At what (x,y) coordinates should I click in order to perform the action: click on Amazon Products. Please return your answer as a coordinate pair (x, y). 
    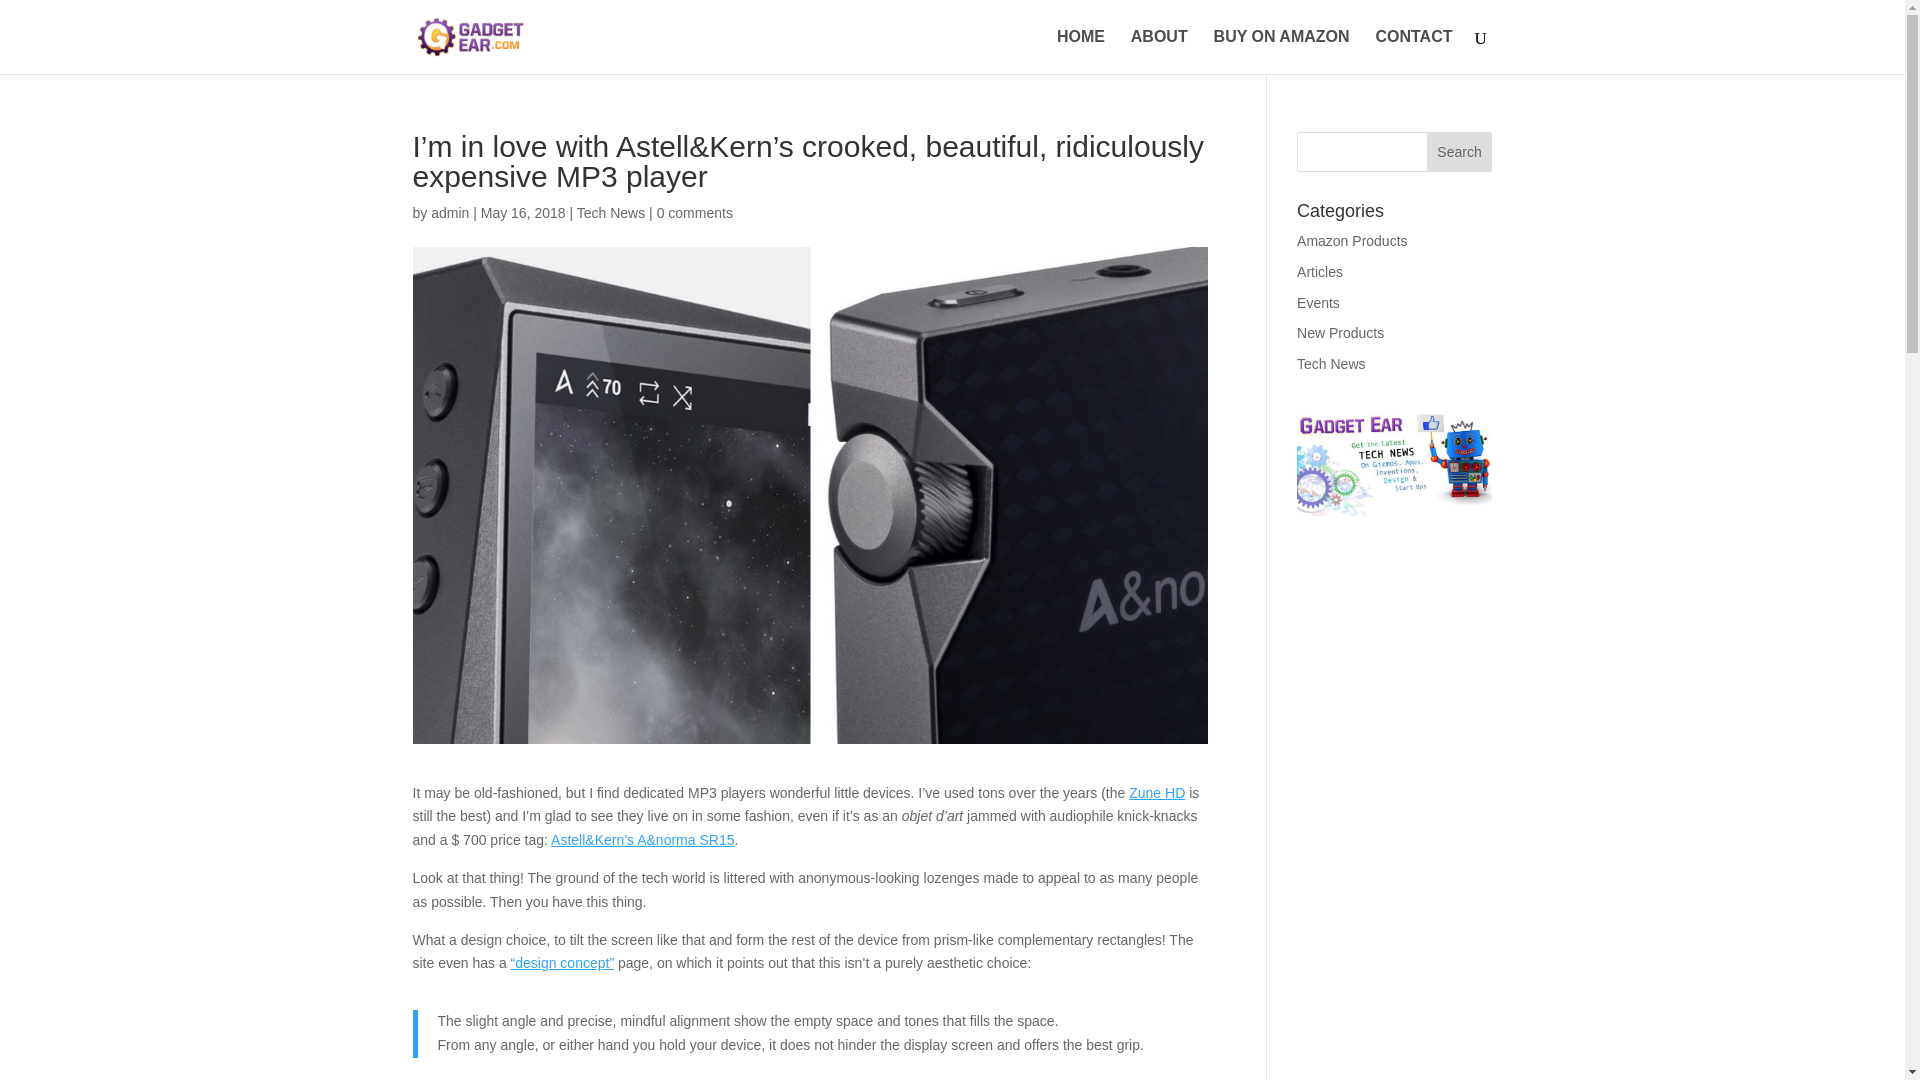
    Looking at the image, I should click on (1352, 241).